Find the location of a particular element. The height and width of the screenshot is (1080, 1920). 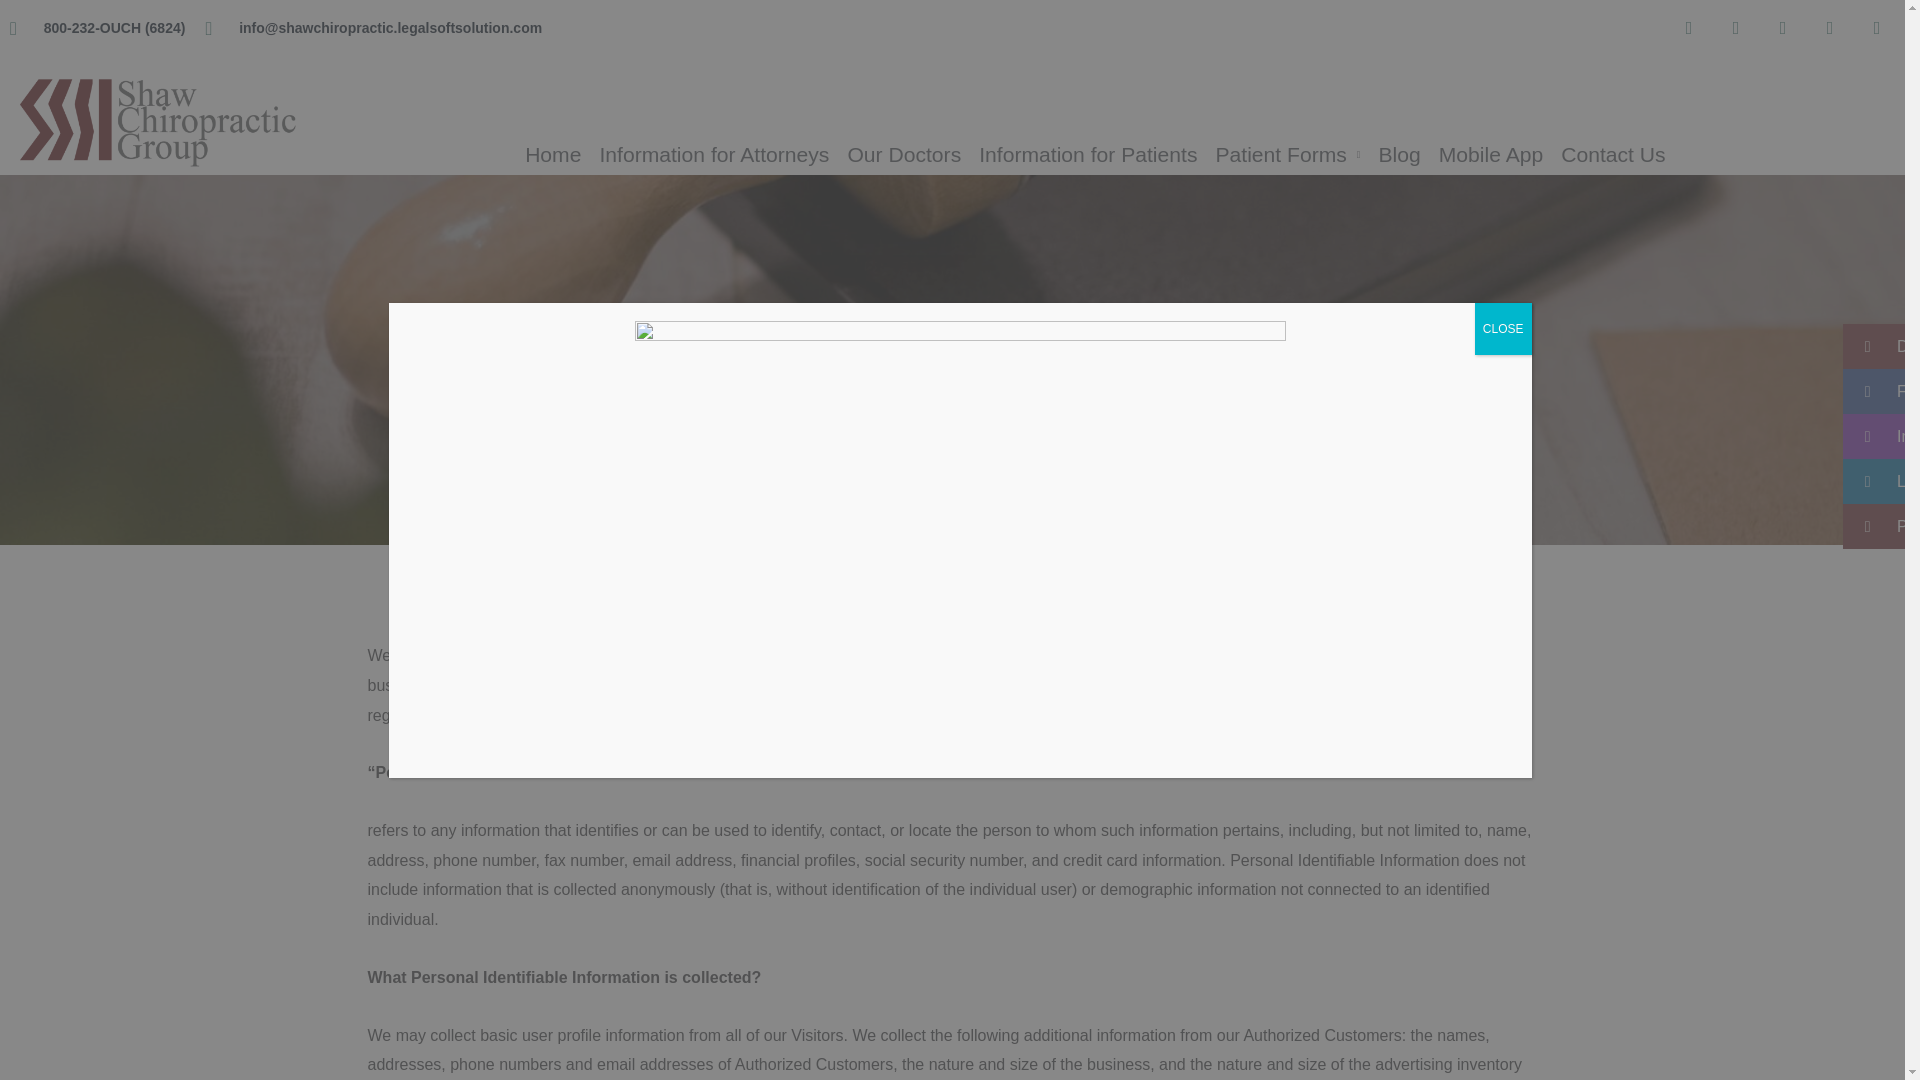

Our Doctors is located at coordinates (903, 155).